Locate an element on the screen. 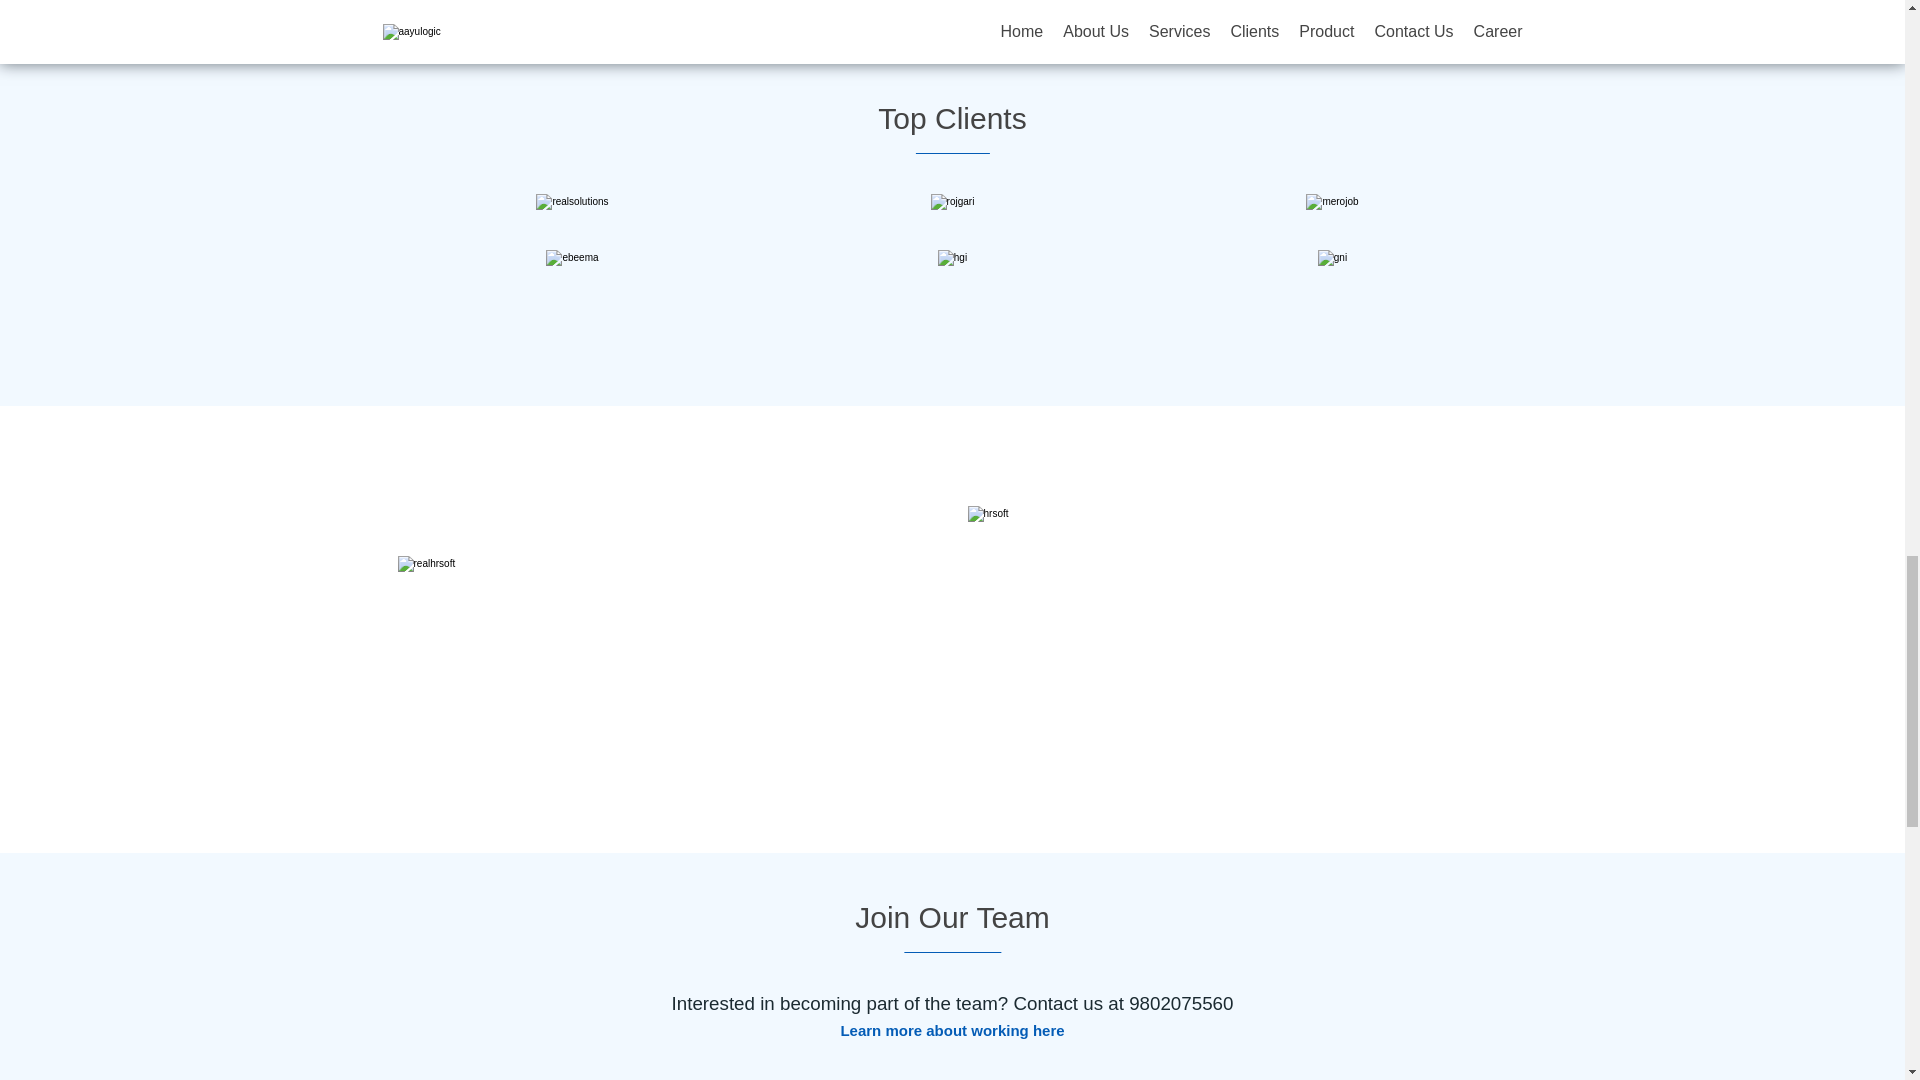  9802075560 is located at coordinates (1180, 1003).